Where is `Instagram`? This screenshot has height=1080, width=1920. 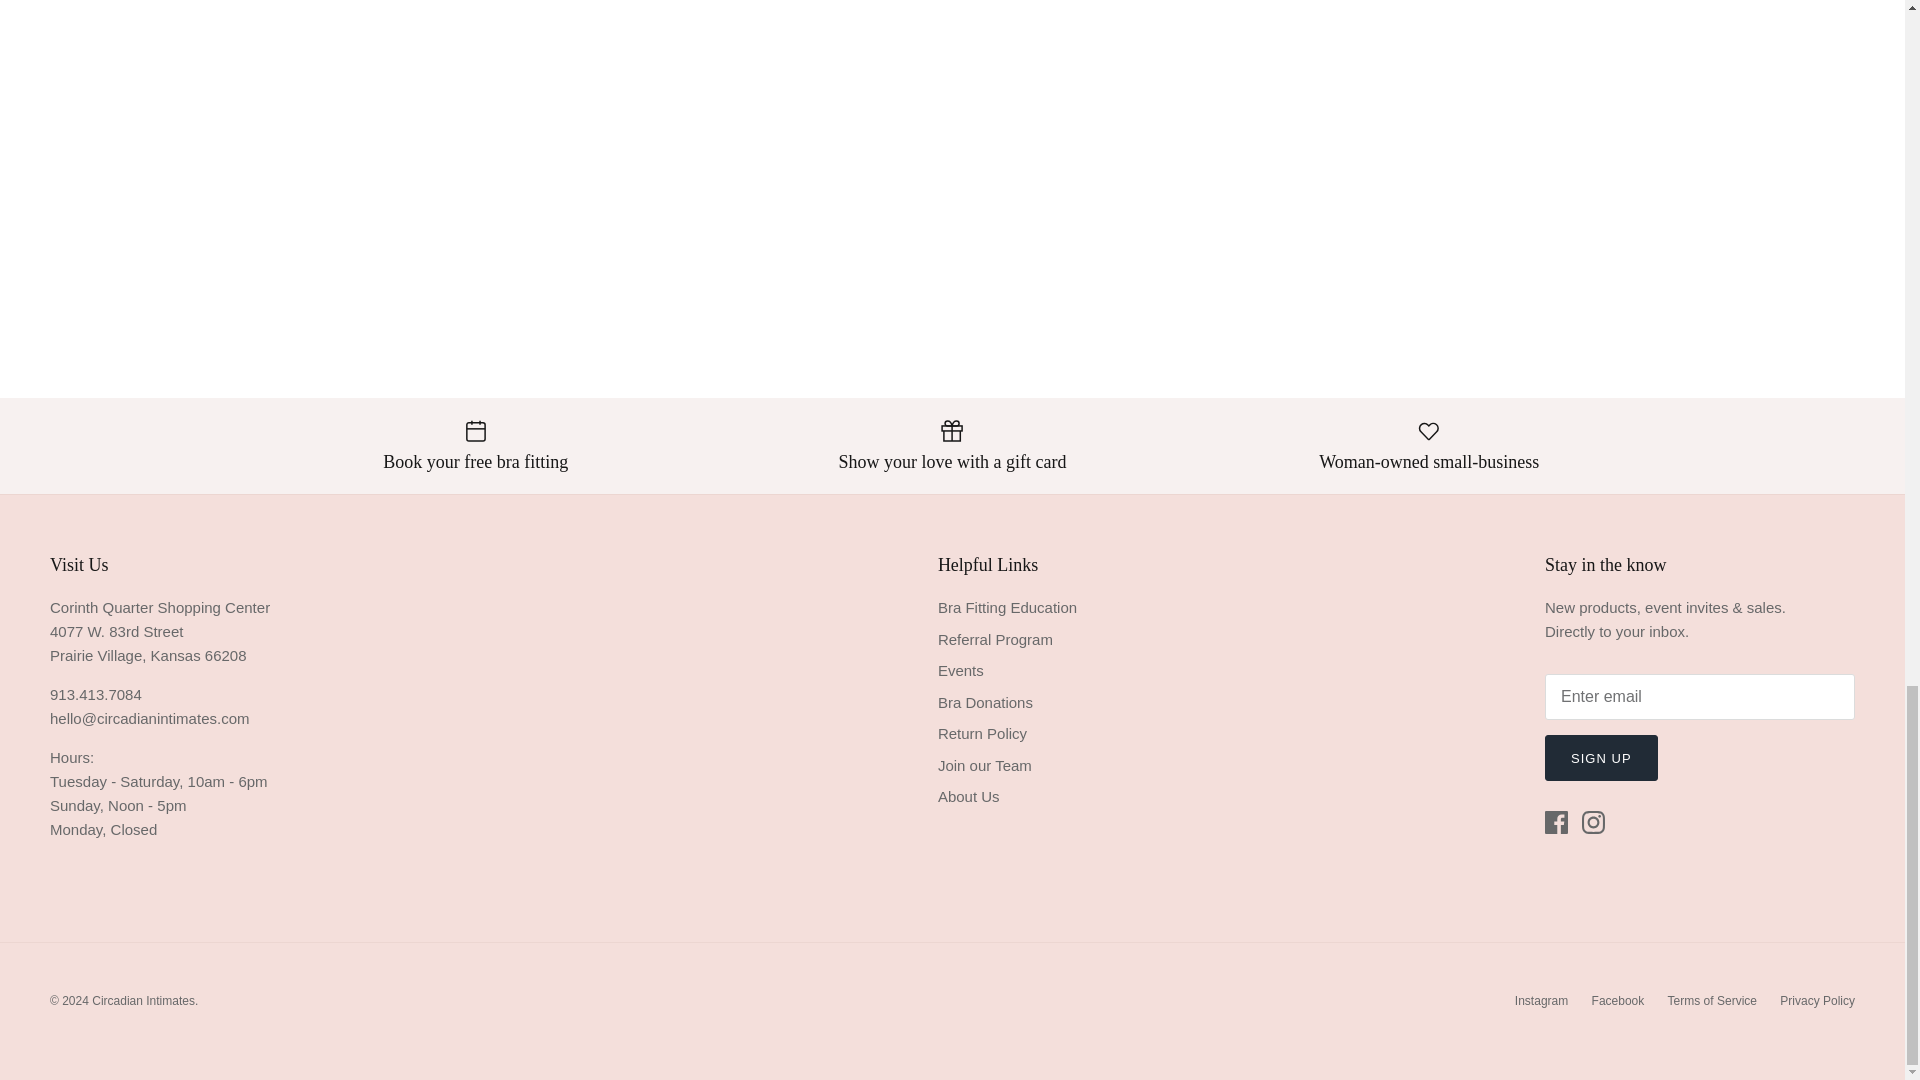
Instagram is located at coordinates (1594, 822).